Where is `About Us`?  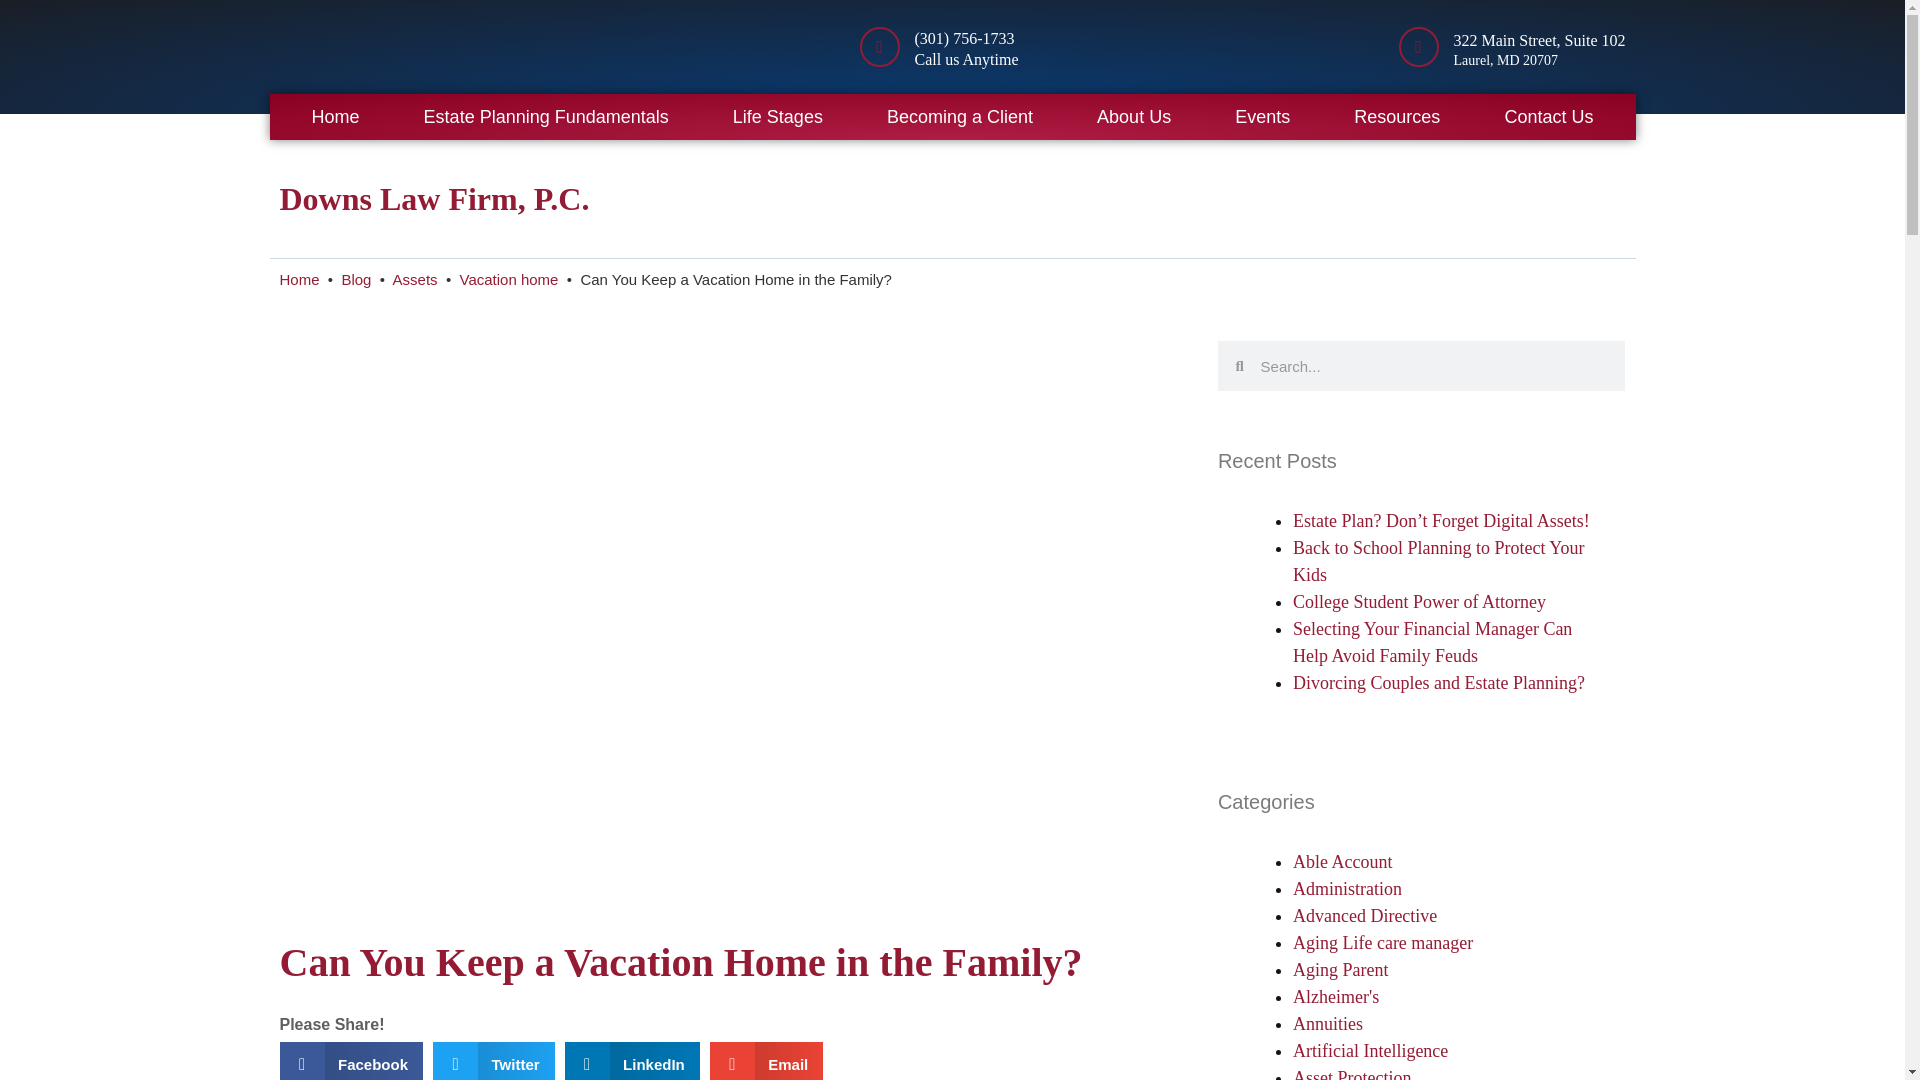 About Us is located at coordinates (1134, 116).